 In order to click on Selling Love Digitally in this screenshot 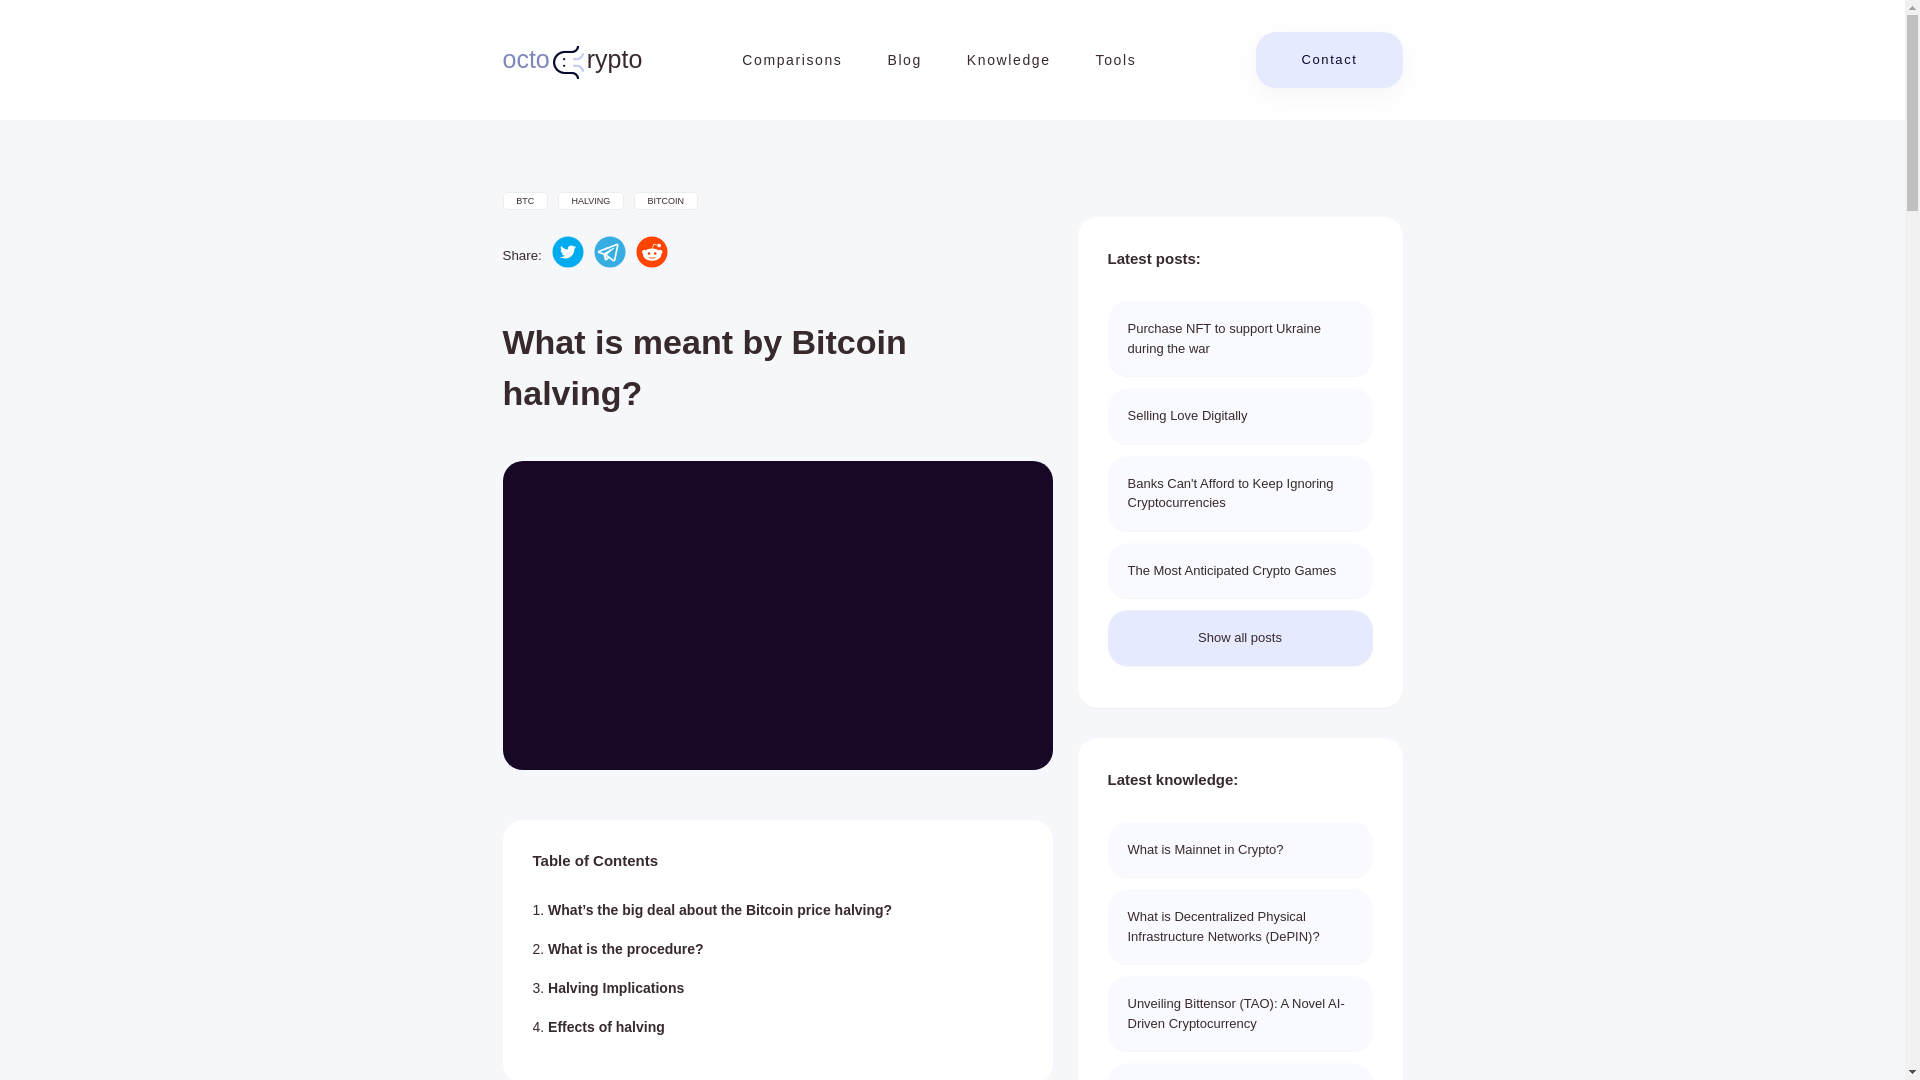, I will do `click(1240, 850)`.